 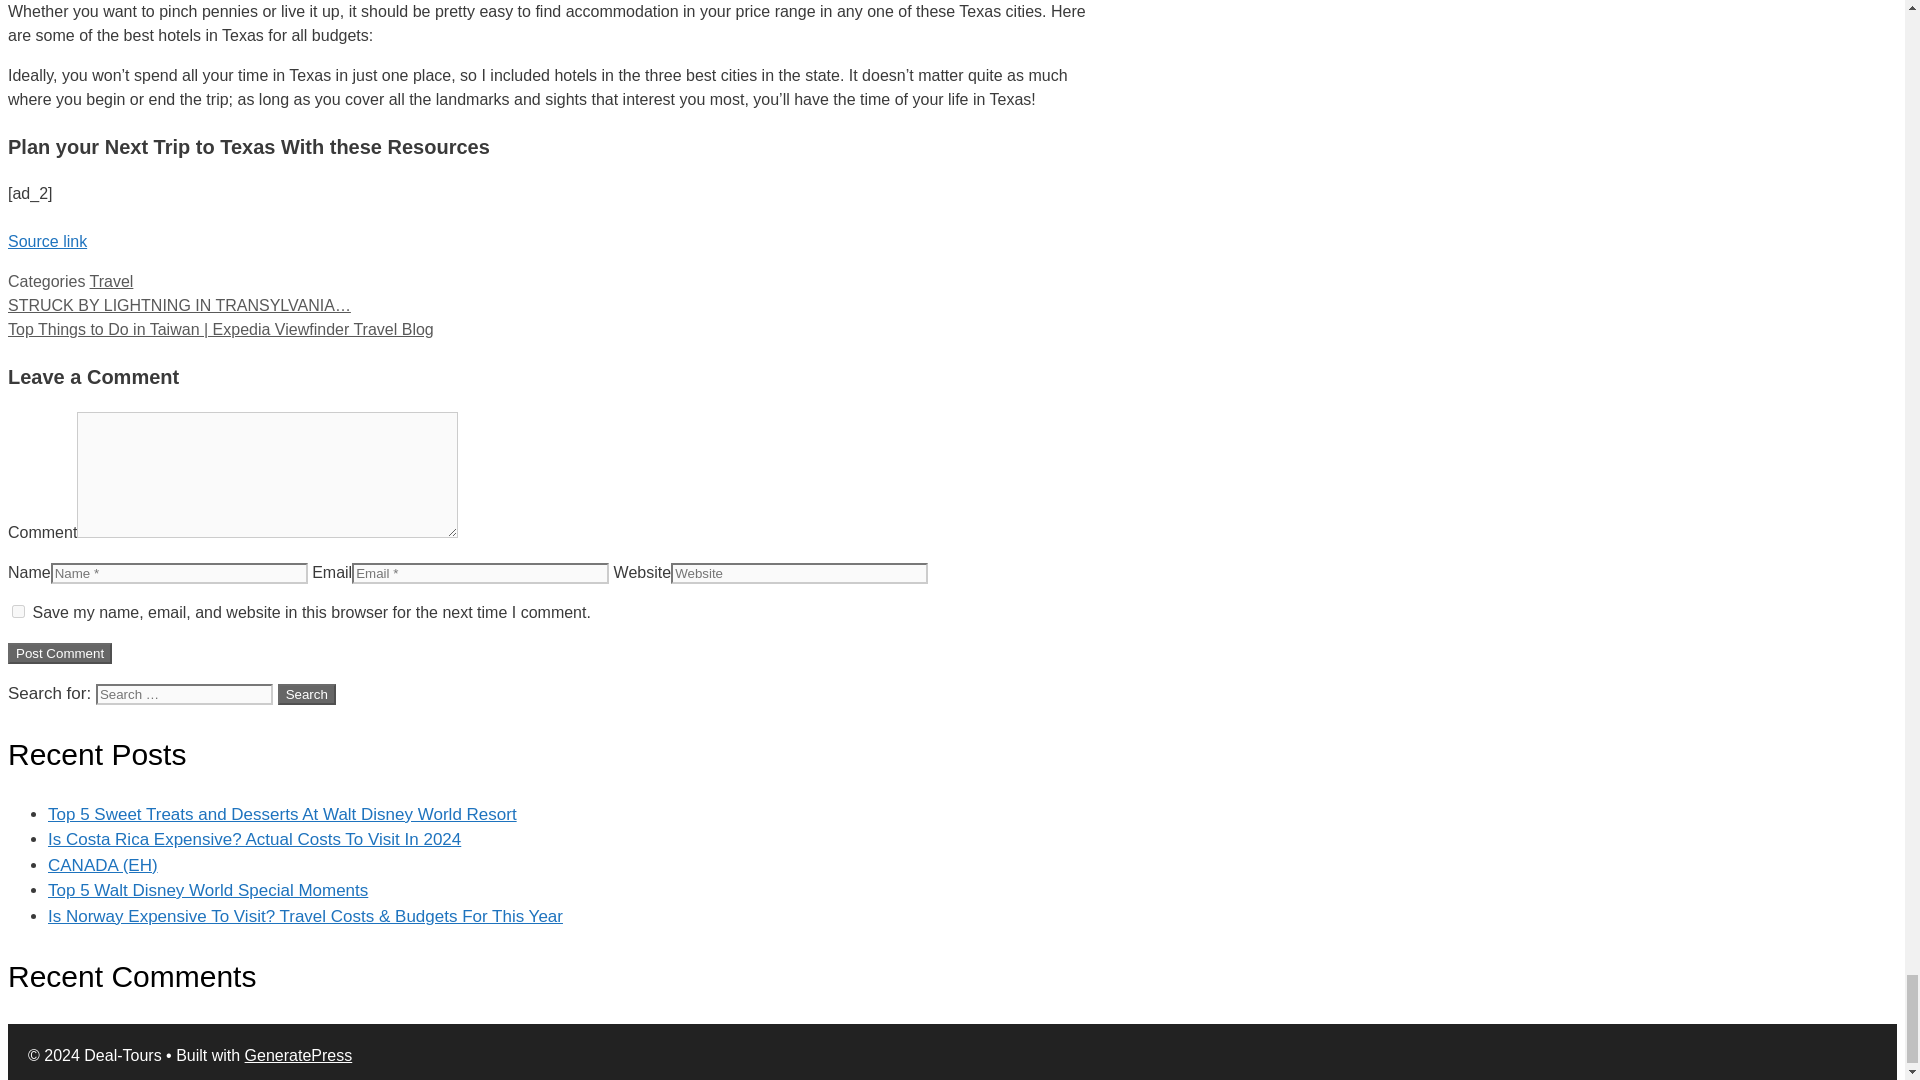 What do you see at coordinates (18, 610) in the screenshot?
I see `yes` at bounding box center [18, 610].